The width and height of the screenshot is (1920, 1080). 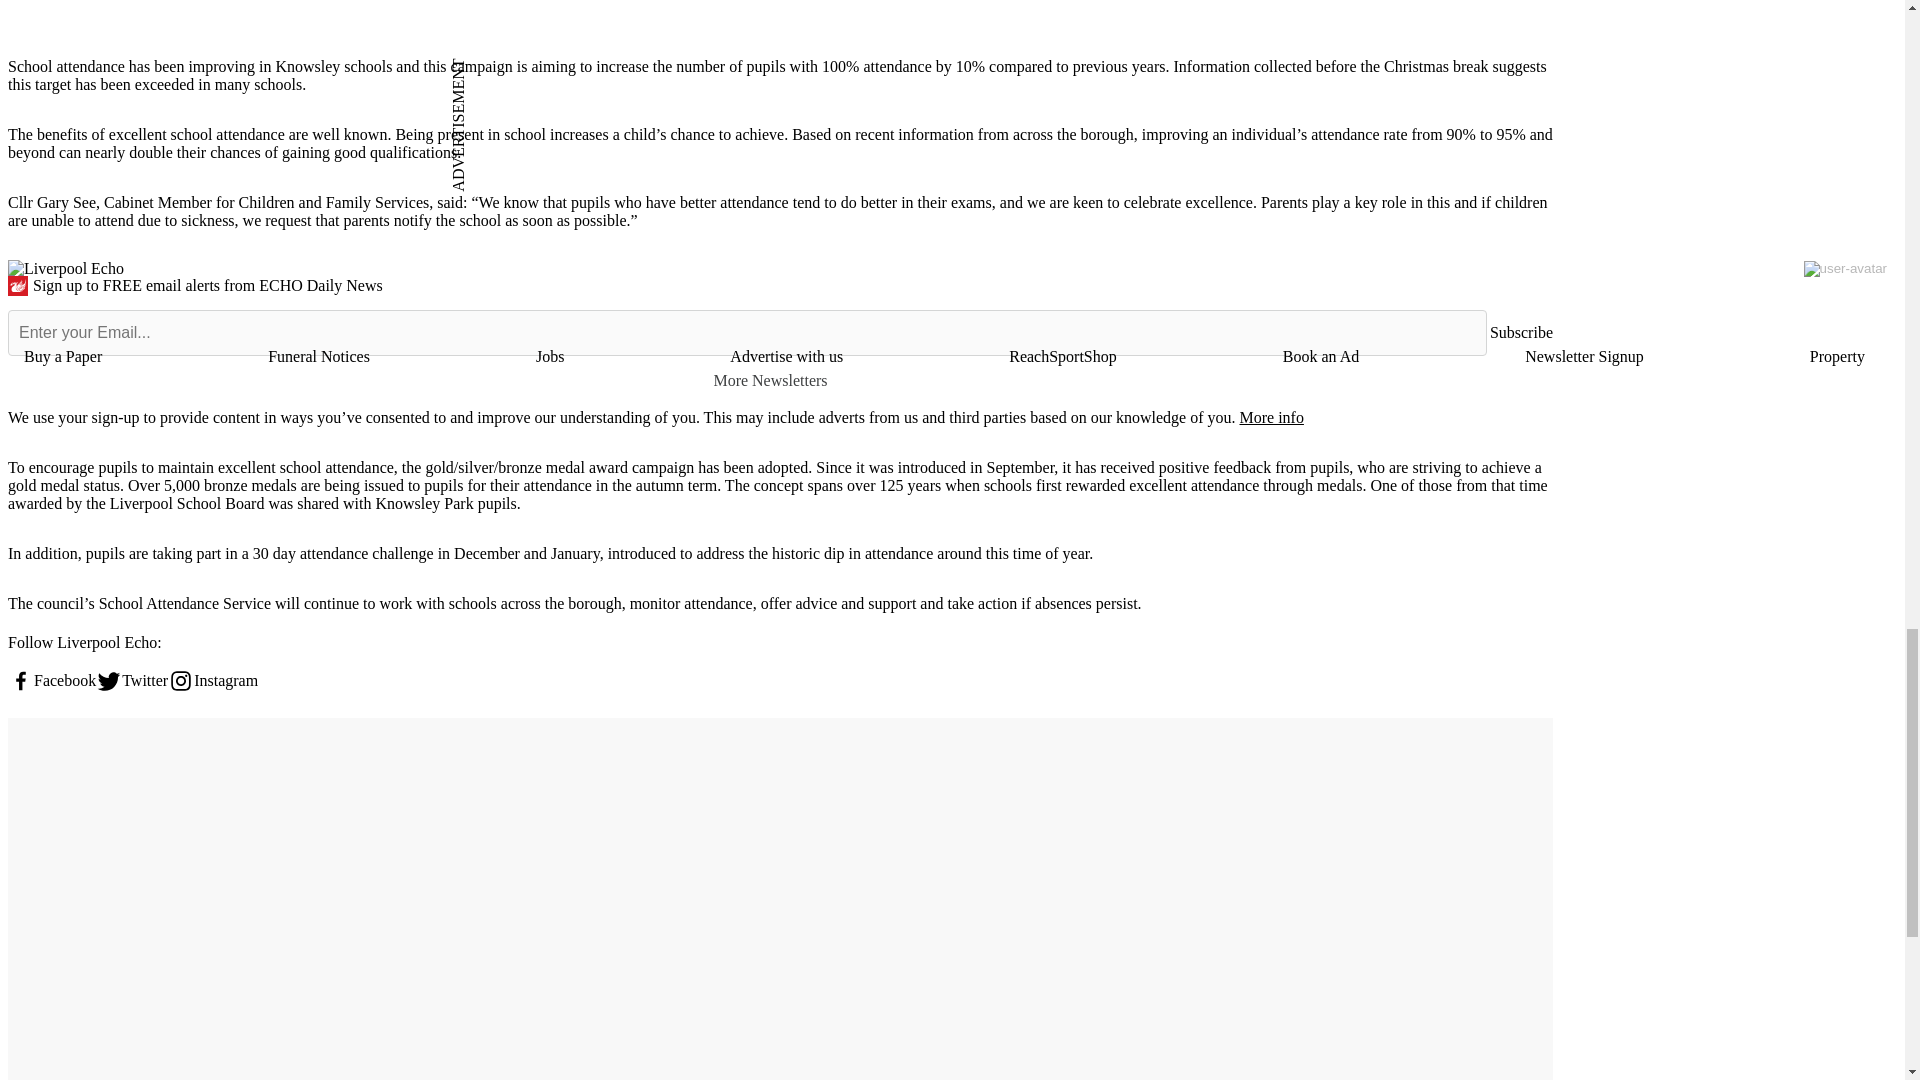 What do you see at coordinates (132, 681) in the screenshot?
I see `Twitter` at bounding box center [132, 681].